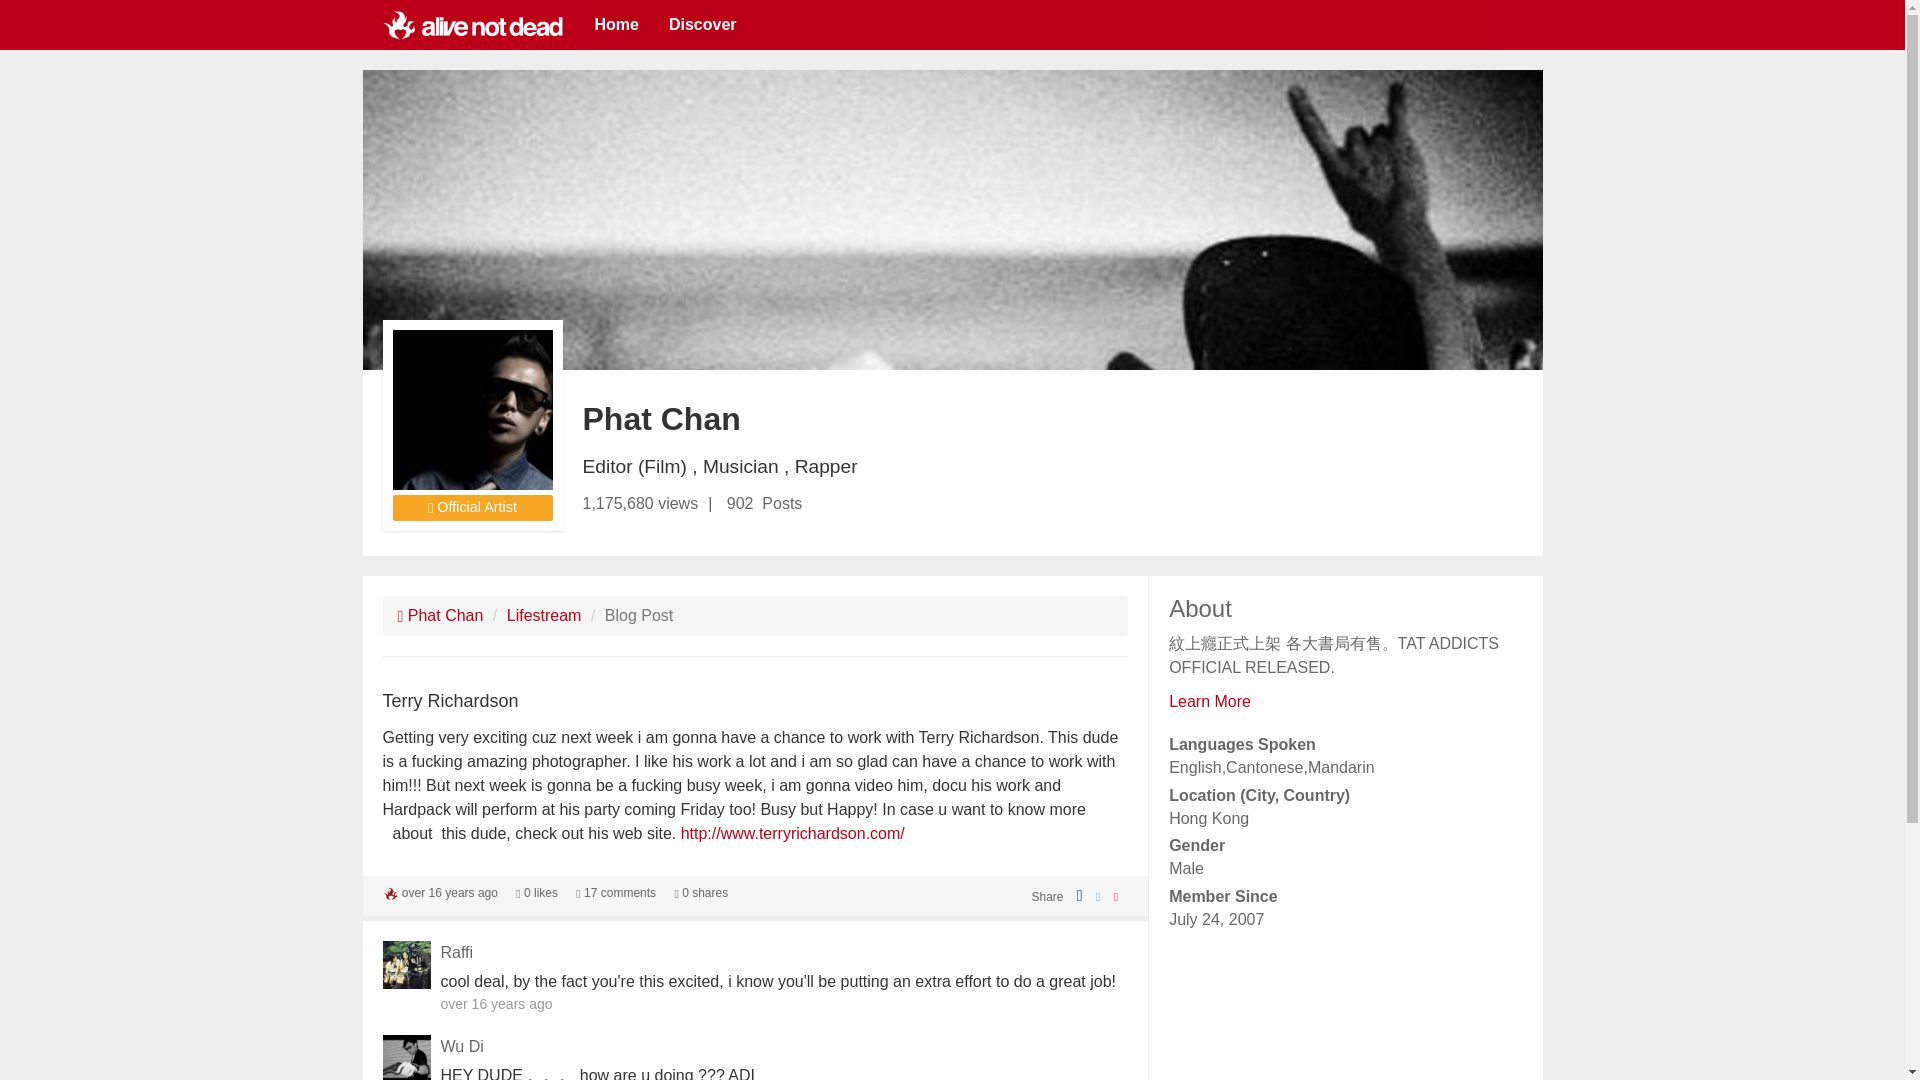  What do you see at coordinates (616, 24) in the screenshot?
I see `Home` at bounding box center [616, 24].